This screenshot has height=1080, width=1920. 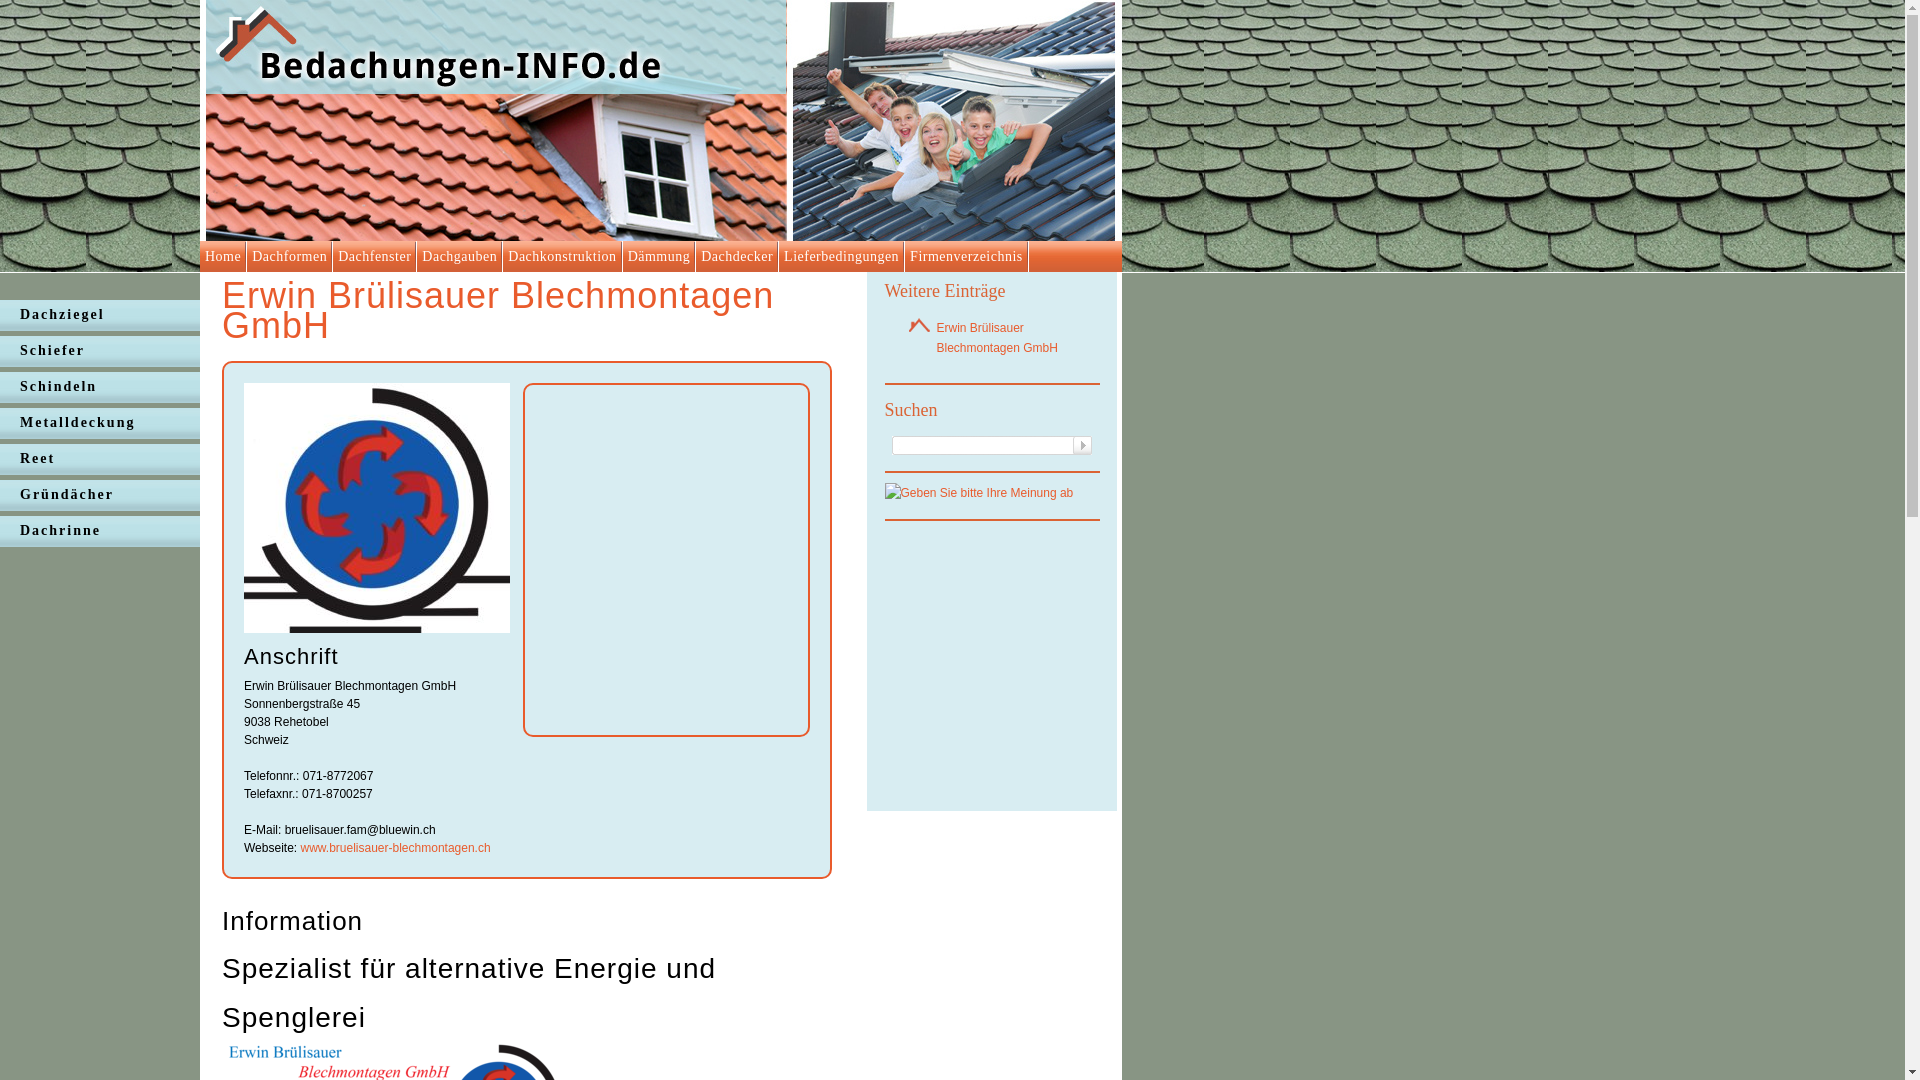 I want to click on Webseite , so click(x=377, y=629).